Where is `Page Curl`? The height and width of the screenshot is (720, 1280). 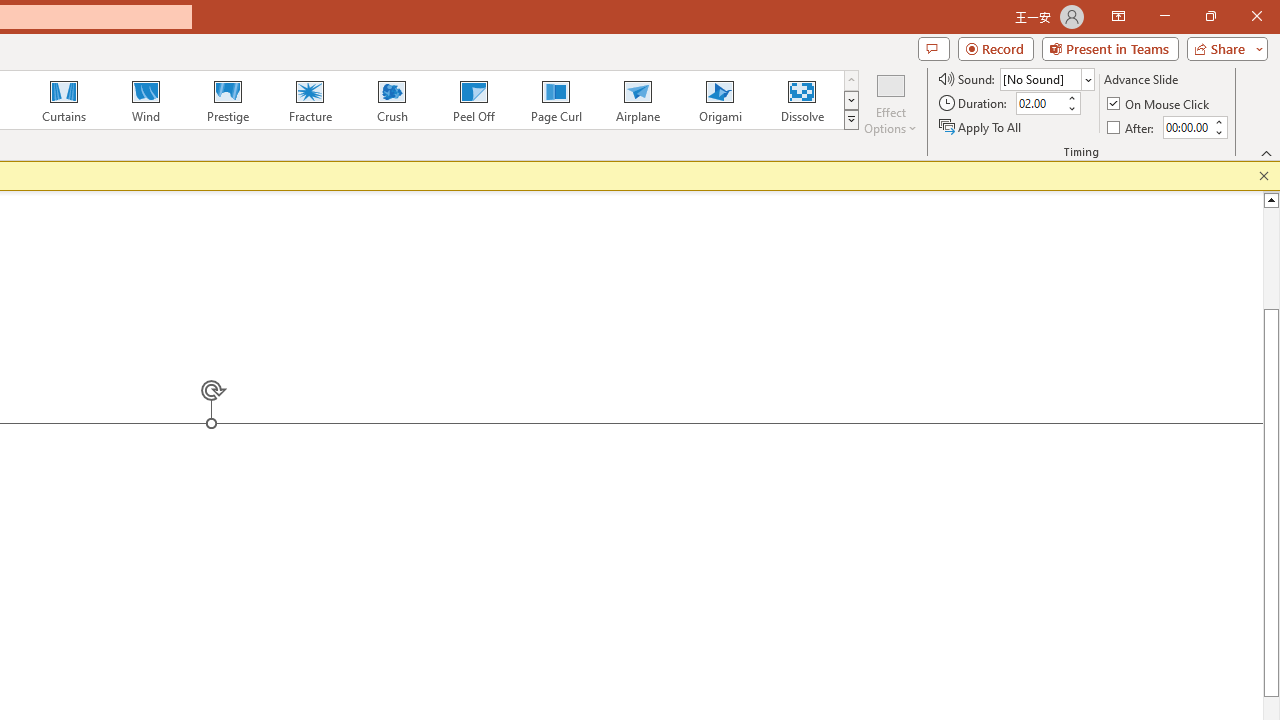 Page Curl is located at coordinates (555, 100).